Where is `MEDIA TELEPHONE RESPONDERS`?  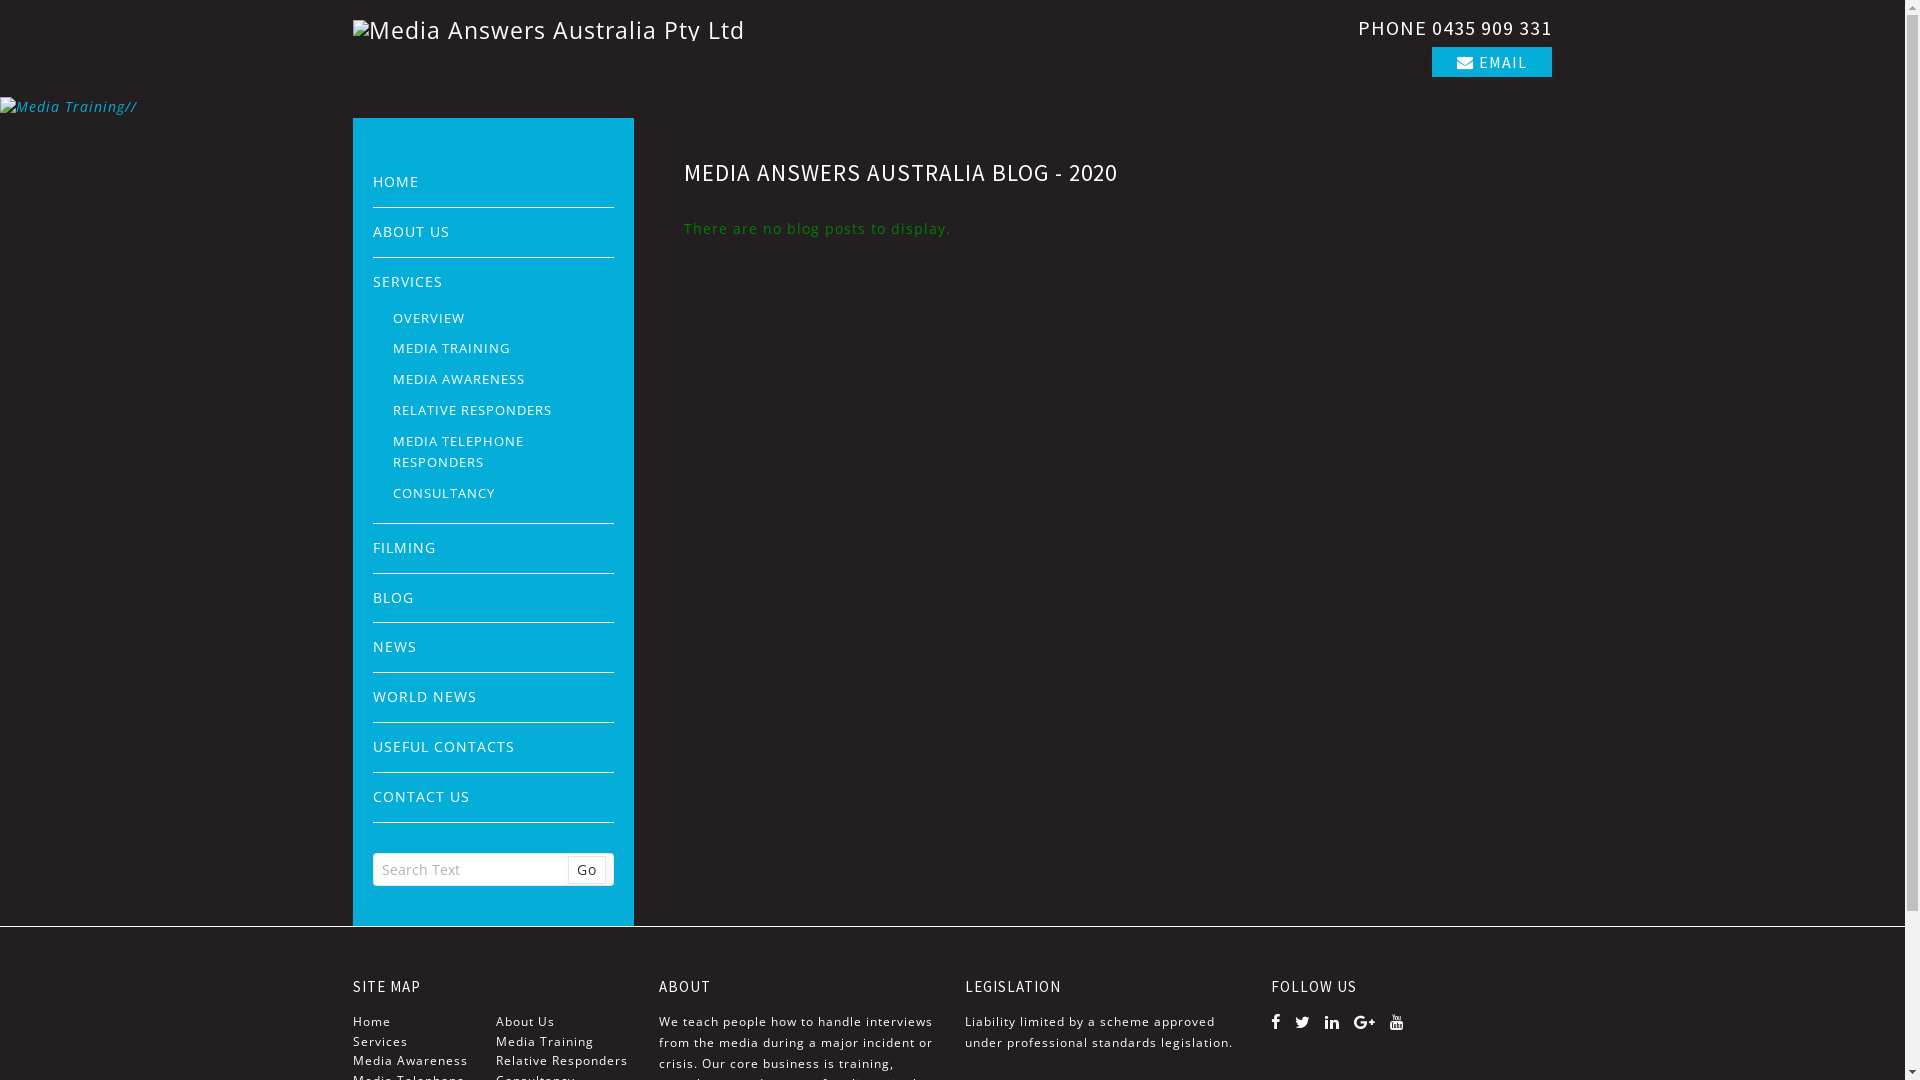 MEDIA TELEPHONE RESPONDERS is located at coordinates (504, 452).